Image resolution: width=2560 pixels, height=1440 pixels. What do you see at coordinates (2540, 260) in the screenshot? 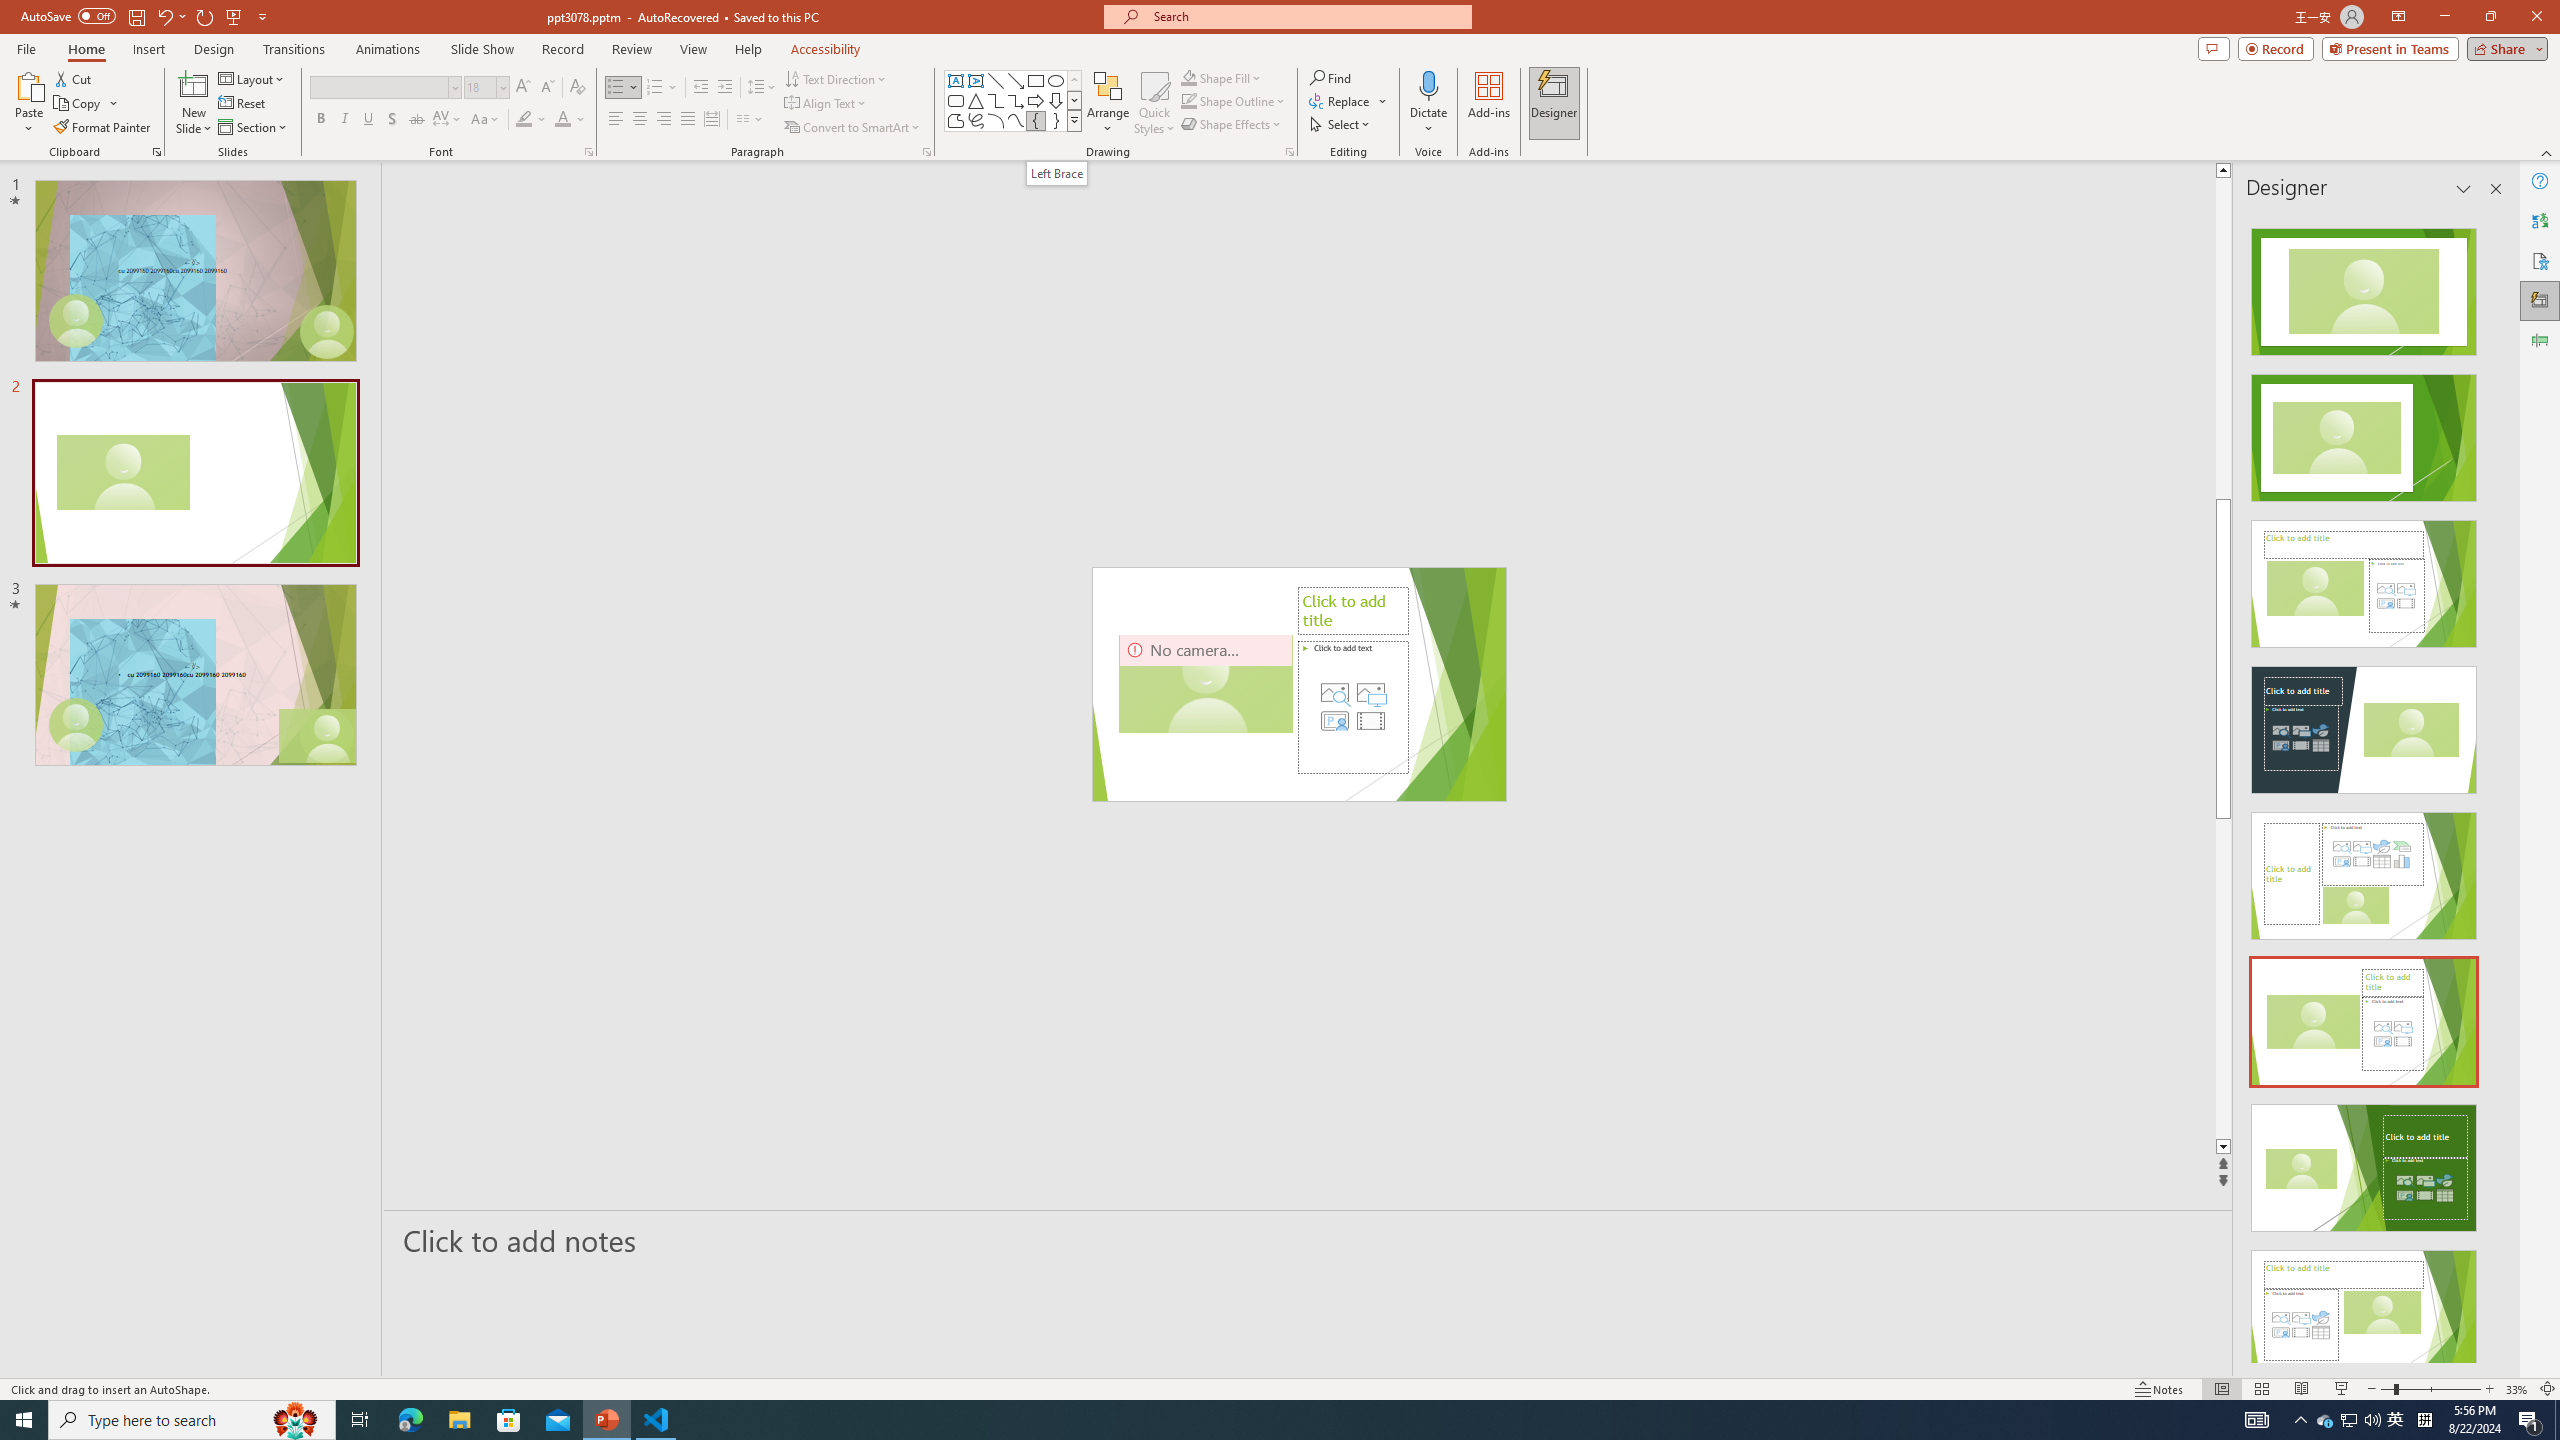
I see `Accessibility` at bounding box center [2540, 260].